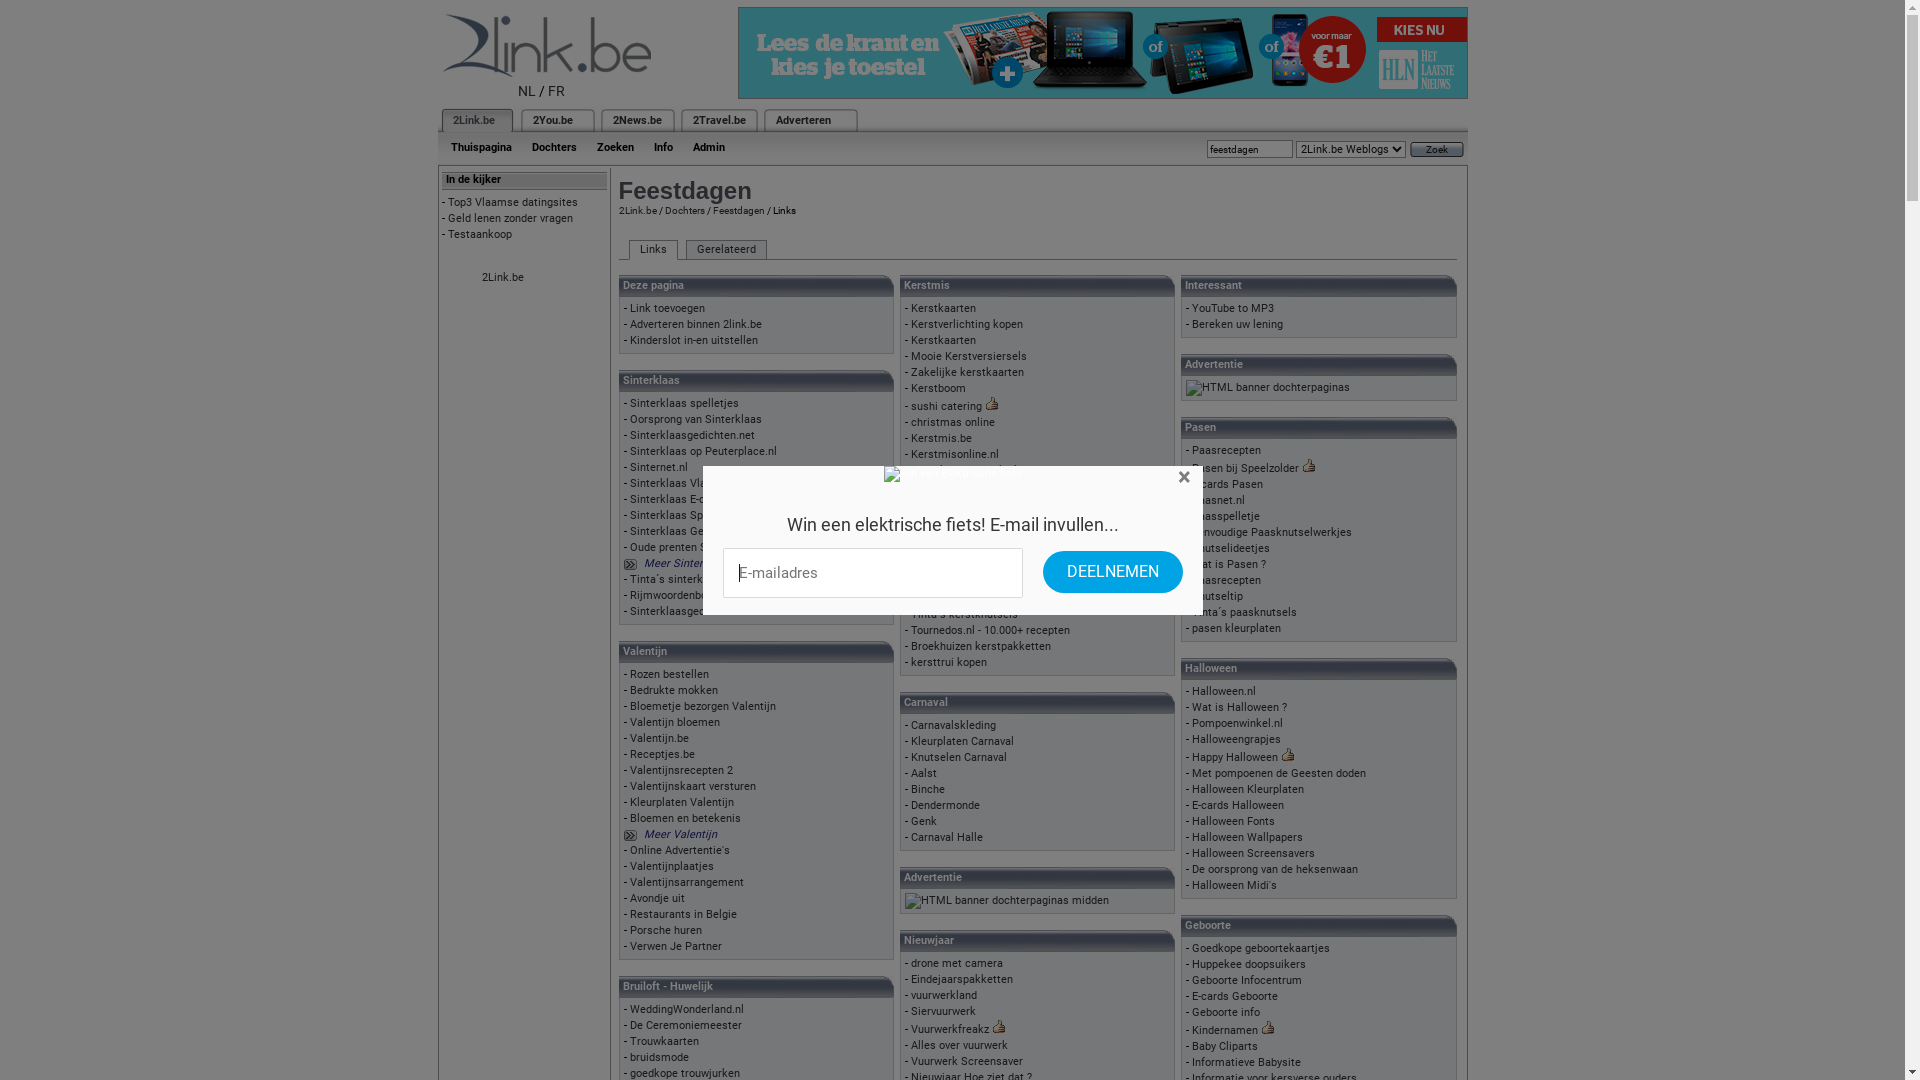 Image resolution: width=1920 pixels, height=1080 pixels. What do you see at coordinates (684, 914) in the screenshot?
I see `Restaurants in Belgie` at bounding box center [684, 914].